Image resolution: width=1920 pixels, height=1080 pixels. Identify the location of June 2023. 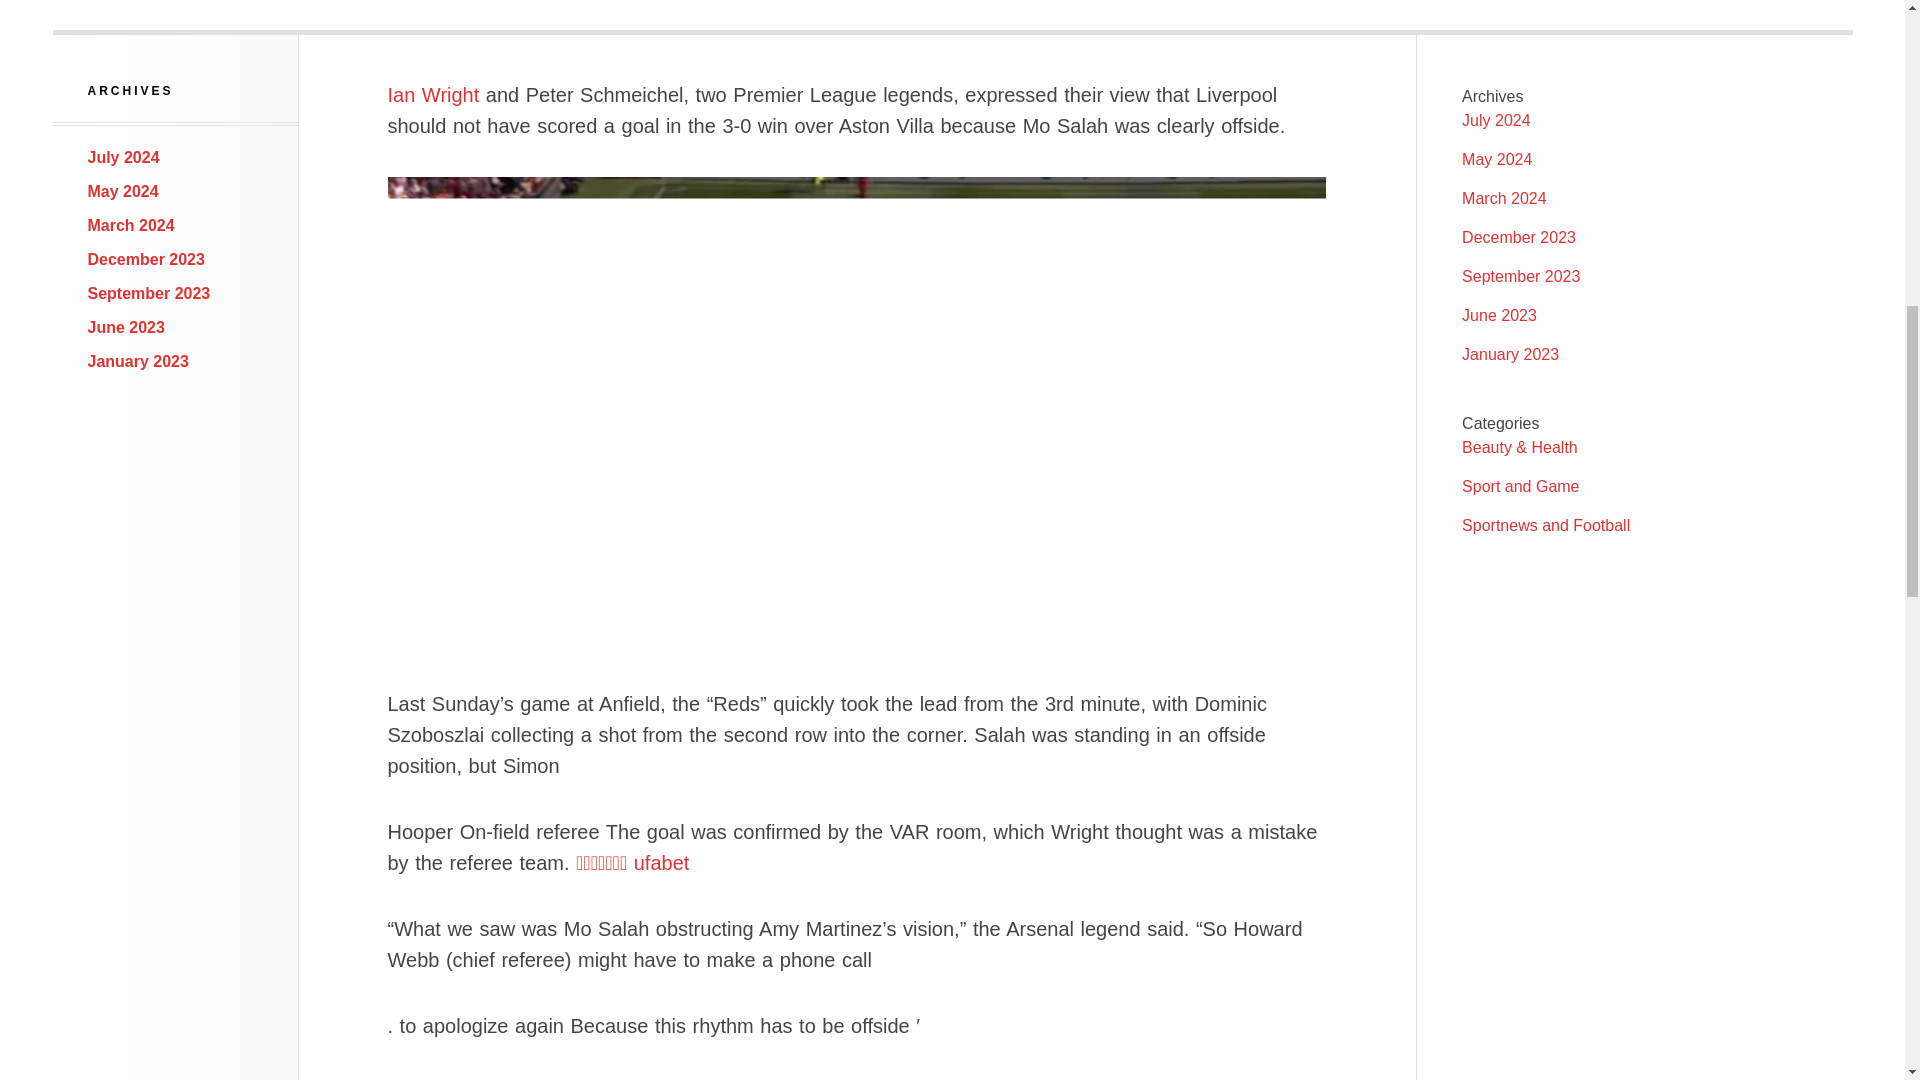
(126, 326).